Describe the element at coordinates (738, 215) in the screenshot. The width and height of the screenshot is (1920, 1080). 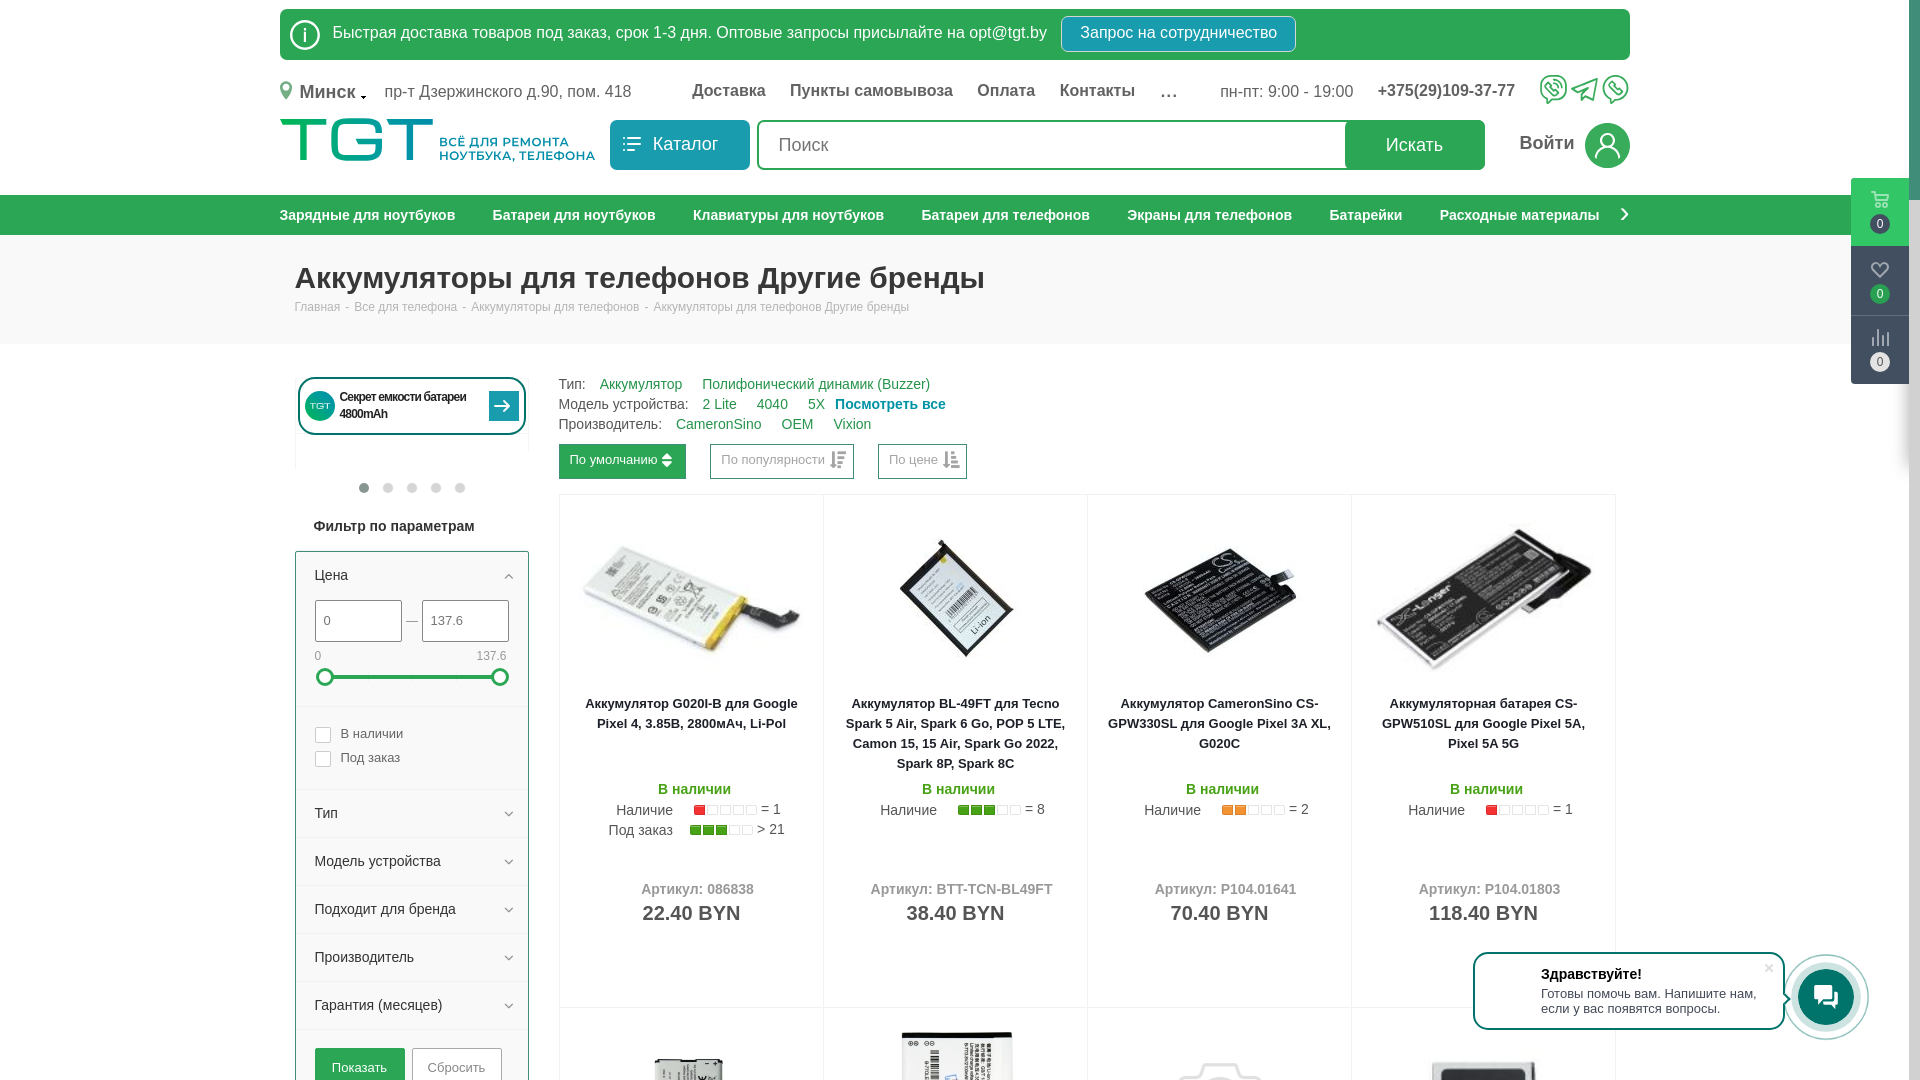
I see `HDD / SSD` at that location.